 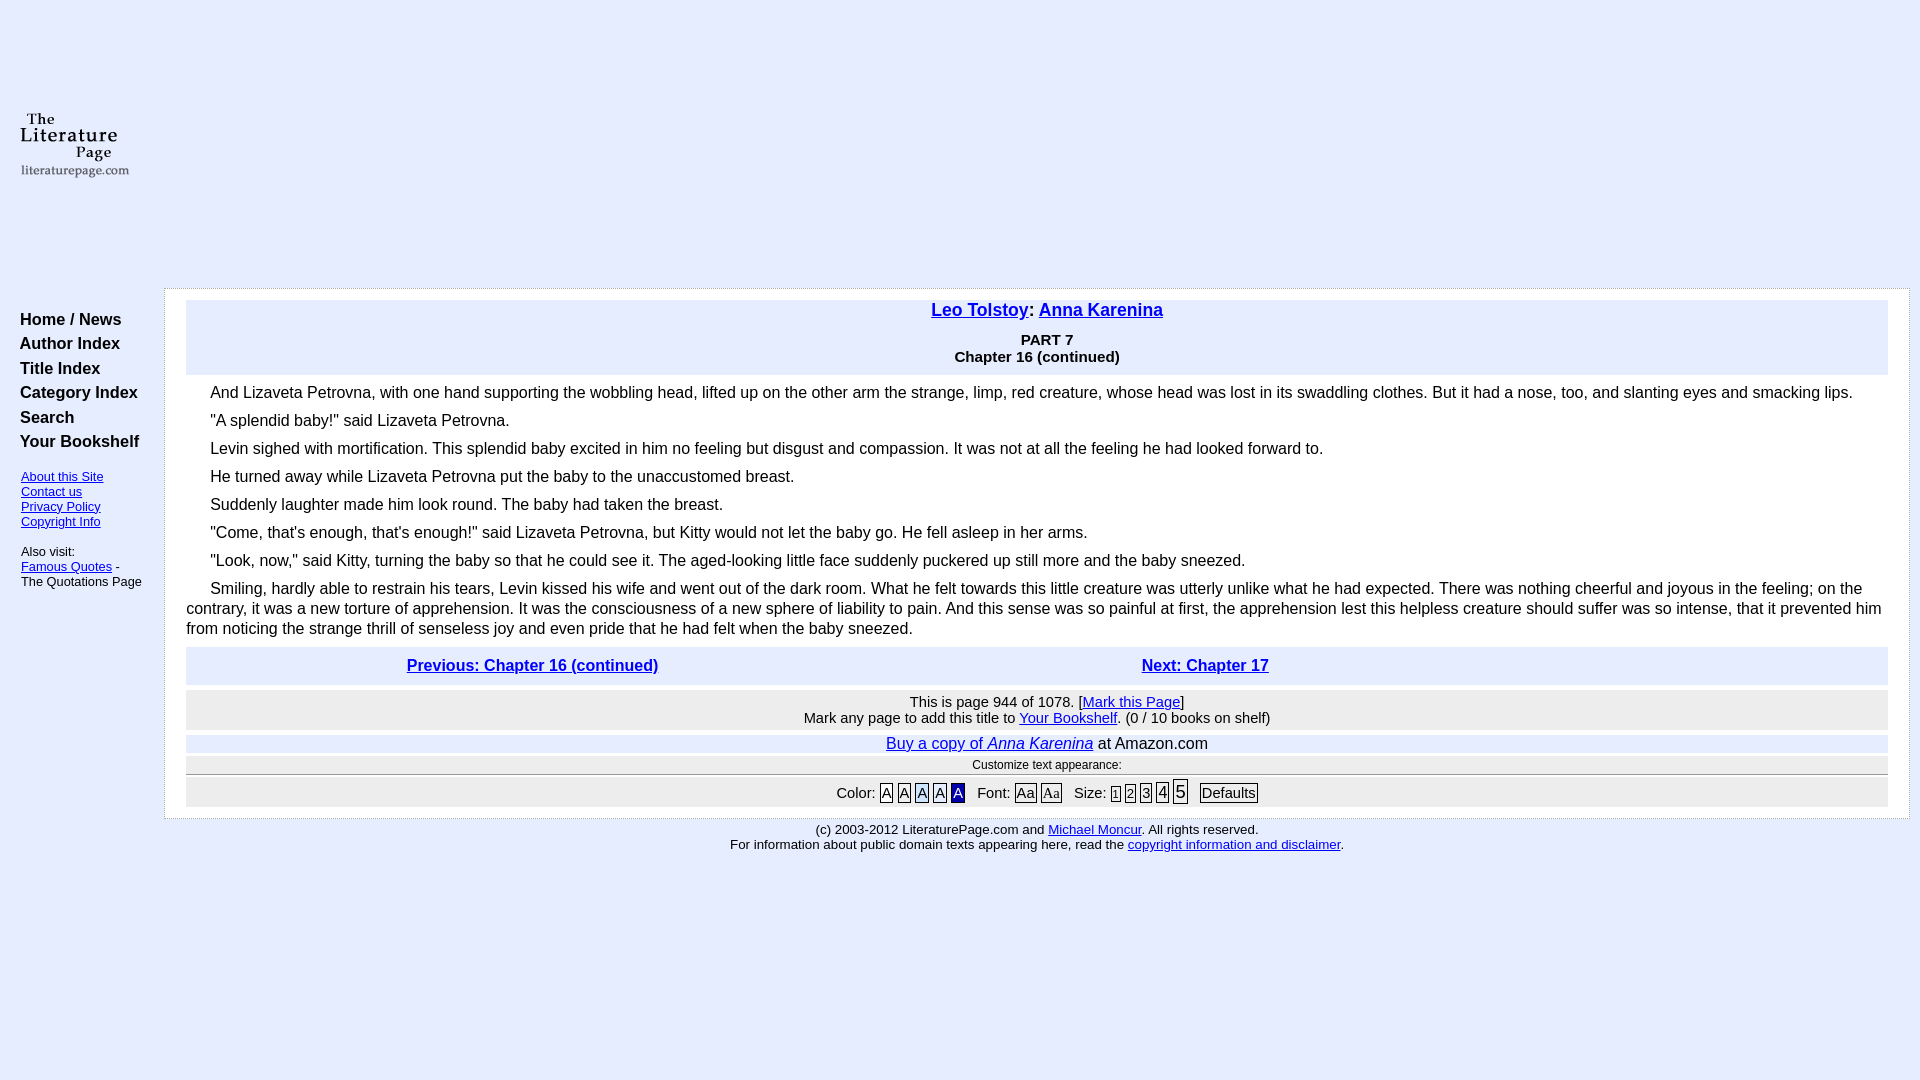 What do you see at coordinates (66, 566) in the screenshot?
I see `Famous Quotes` at bounding box center [66, 566].